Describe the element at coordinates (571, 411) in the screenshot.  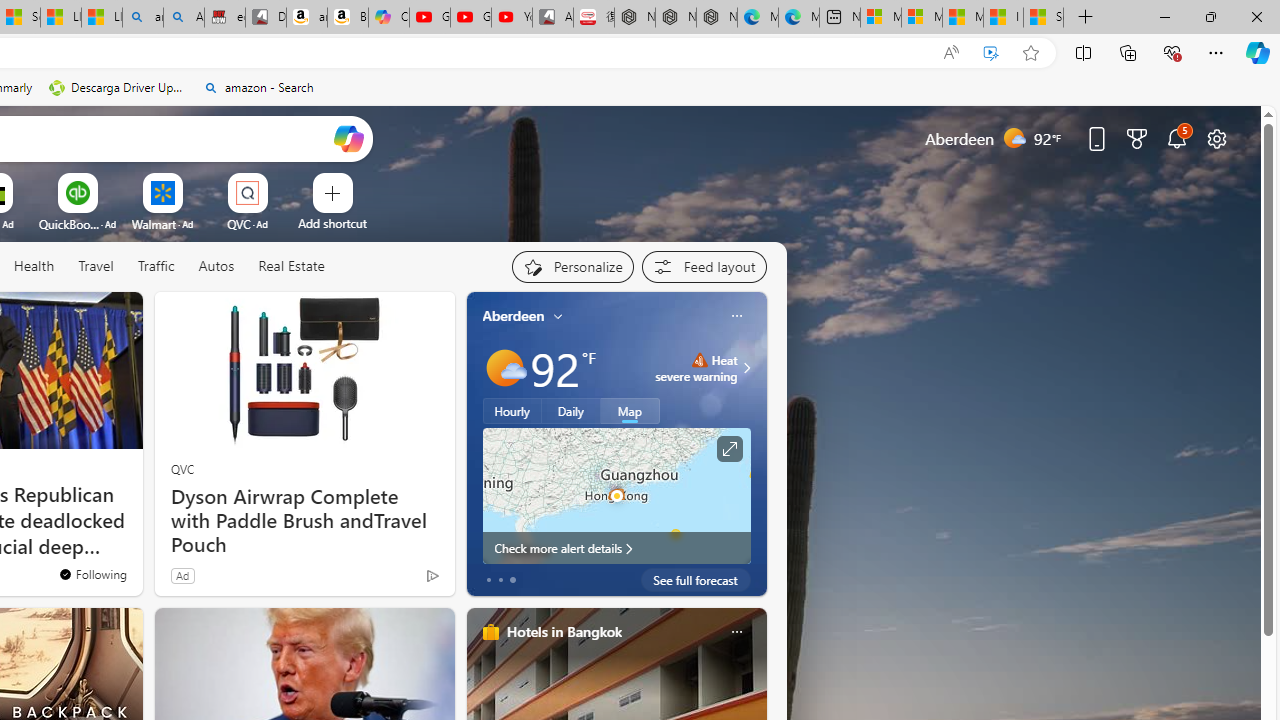
I see `Daily` at that location.